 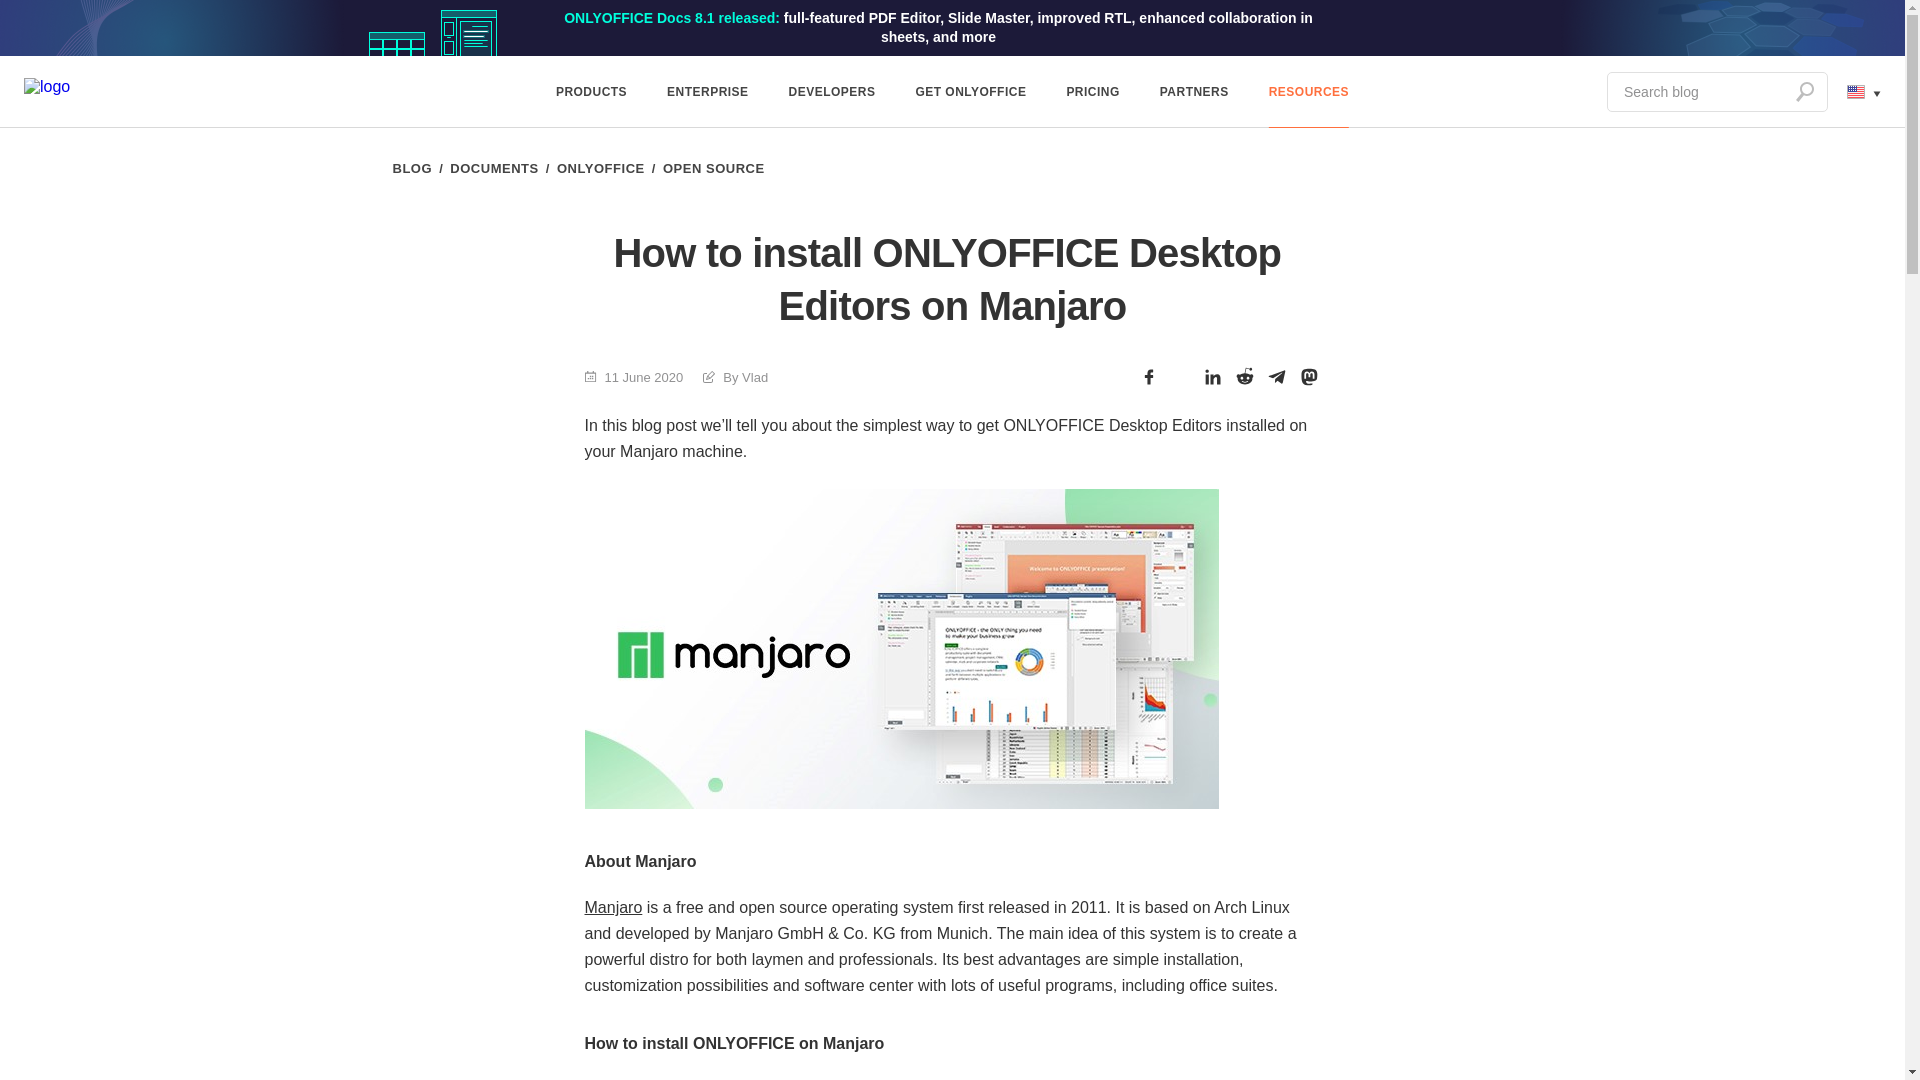 I want to click on PRODUCTS, so click(x=591, y=92).